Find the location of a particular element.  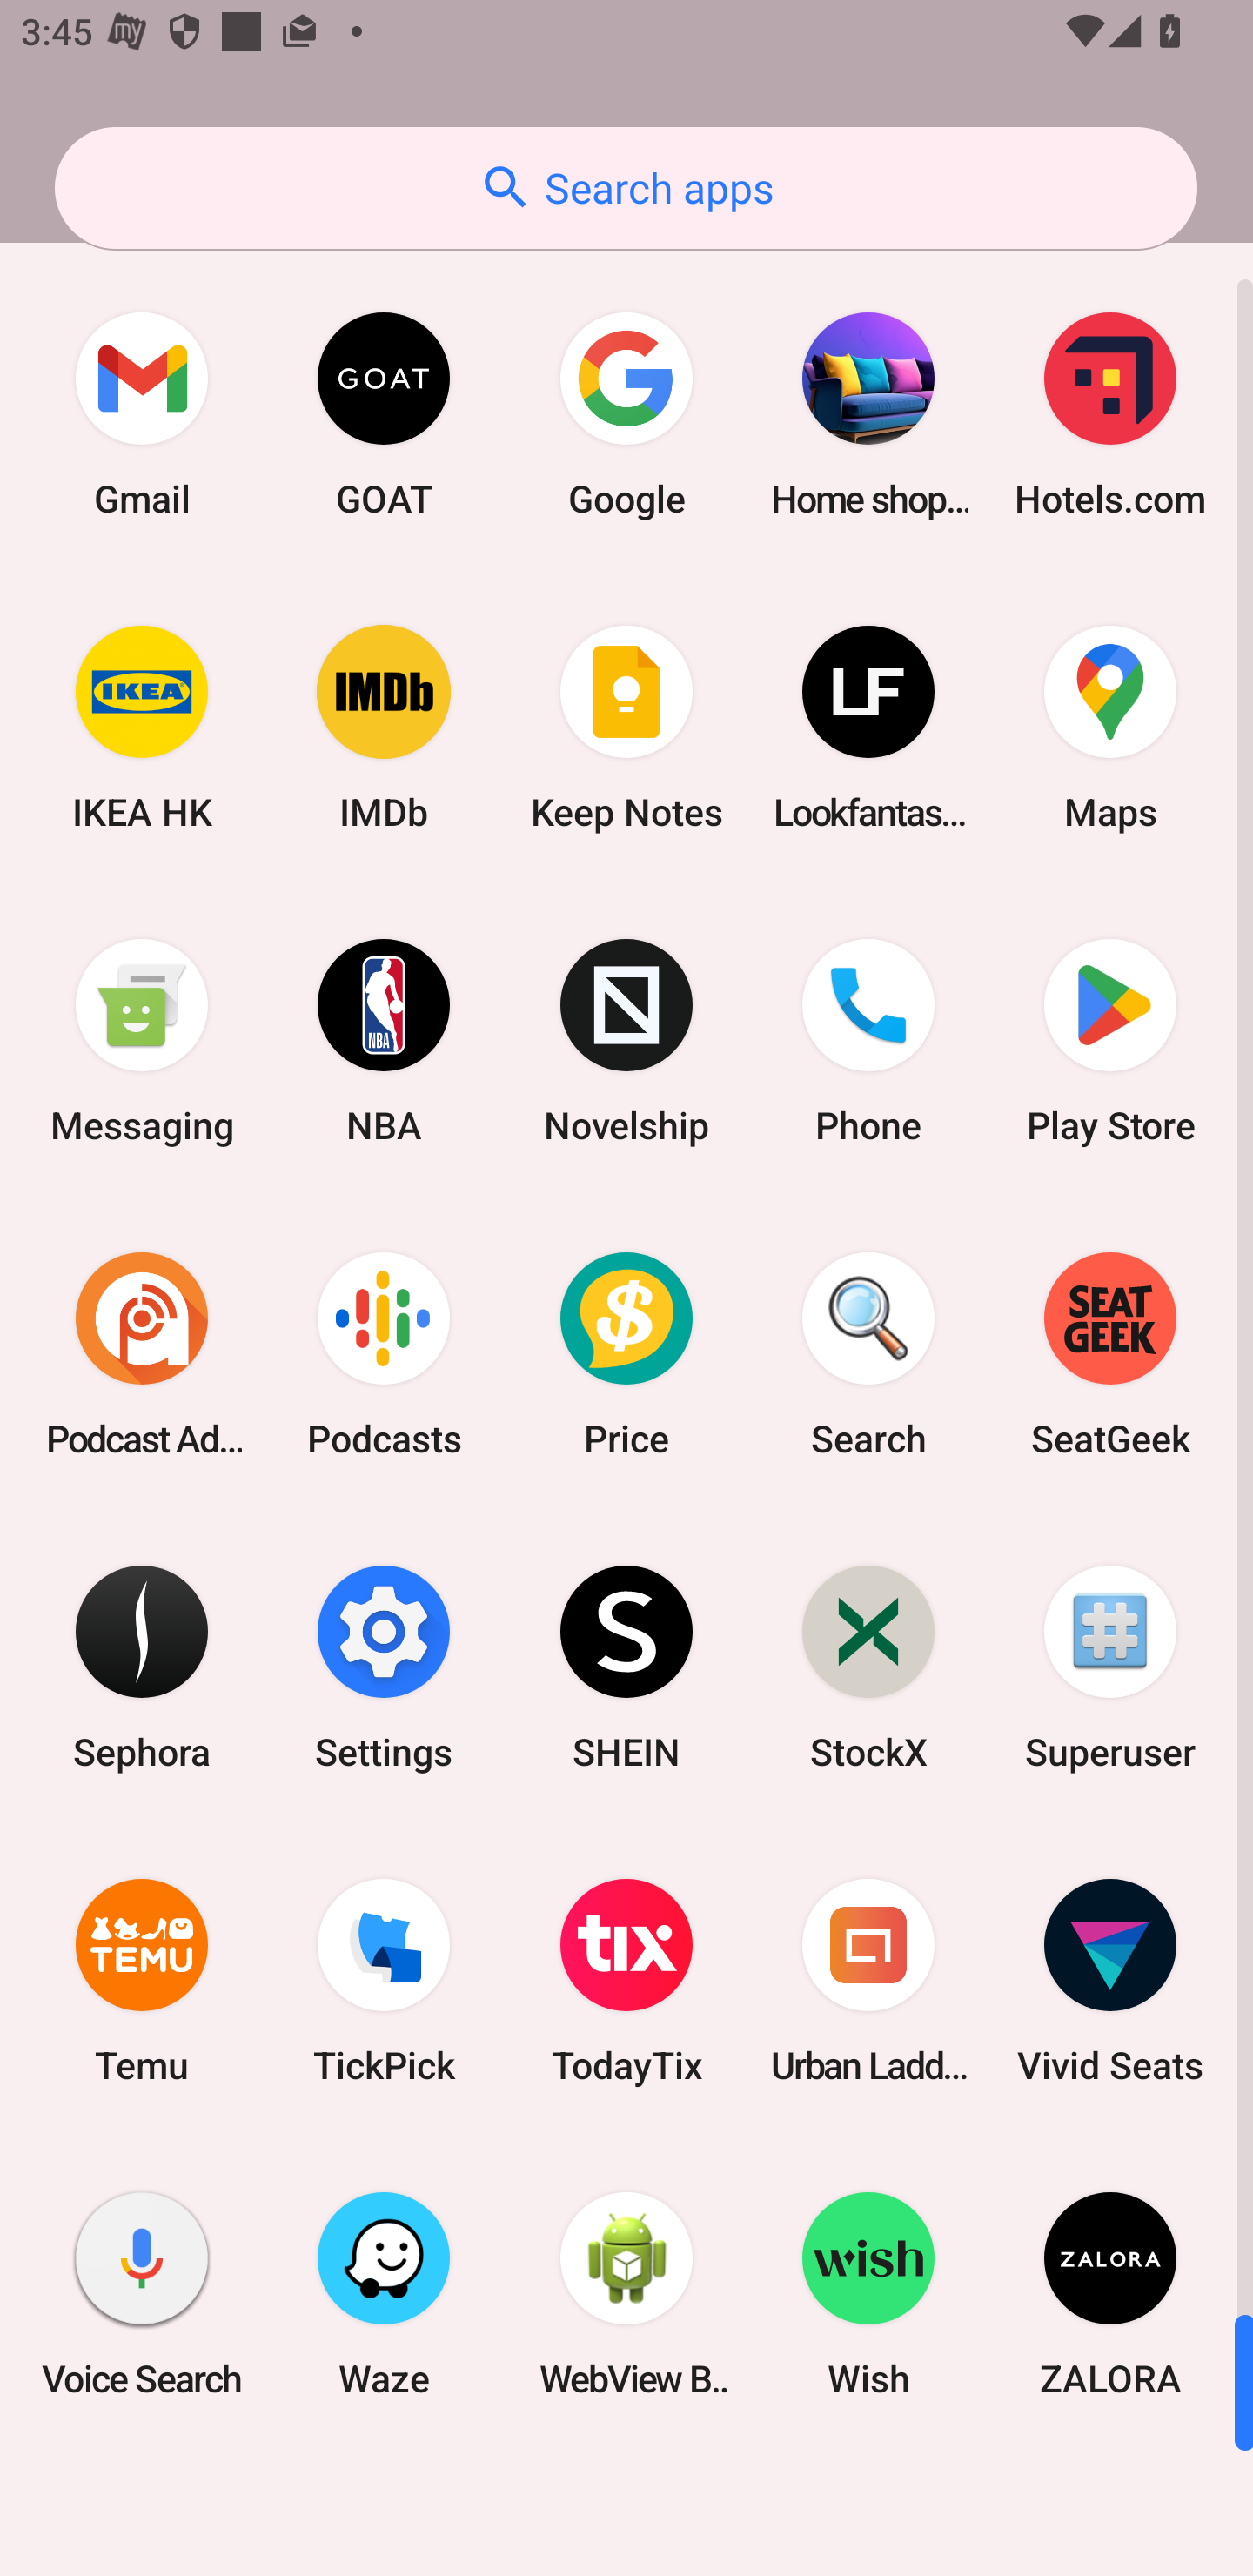

TickPick is located at coordinates (384, 1981).